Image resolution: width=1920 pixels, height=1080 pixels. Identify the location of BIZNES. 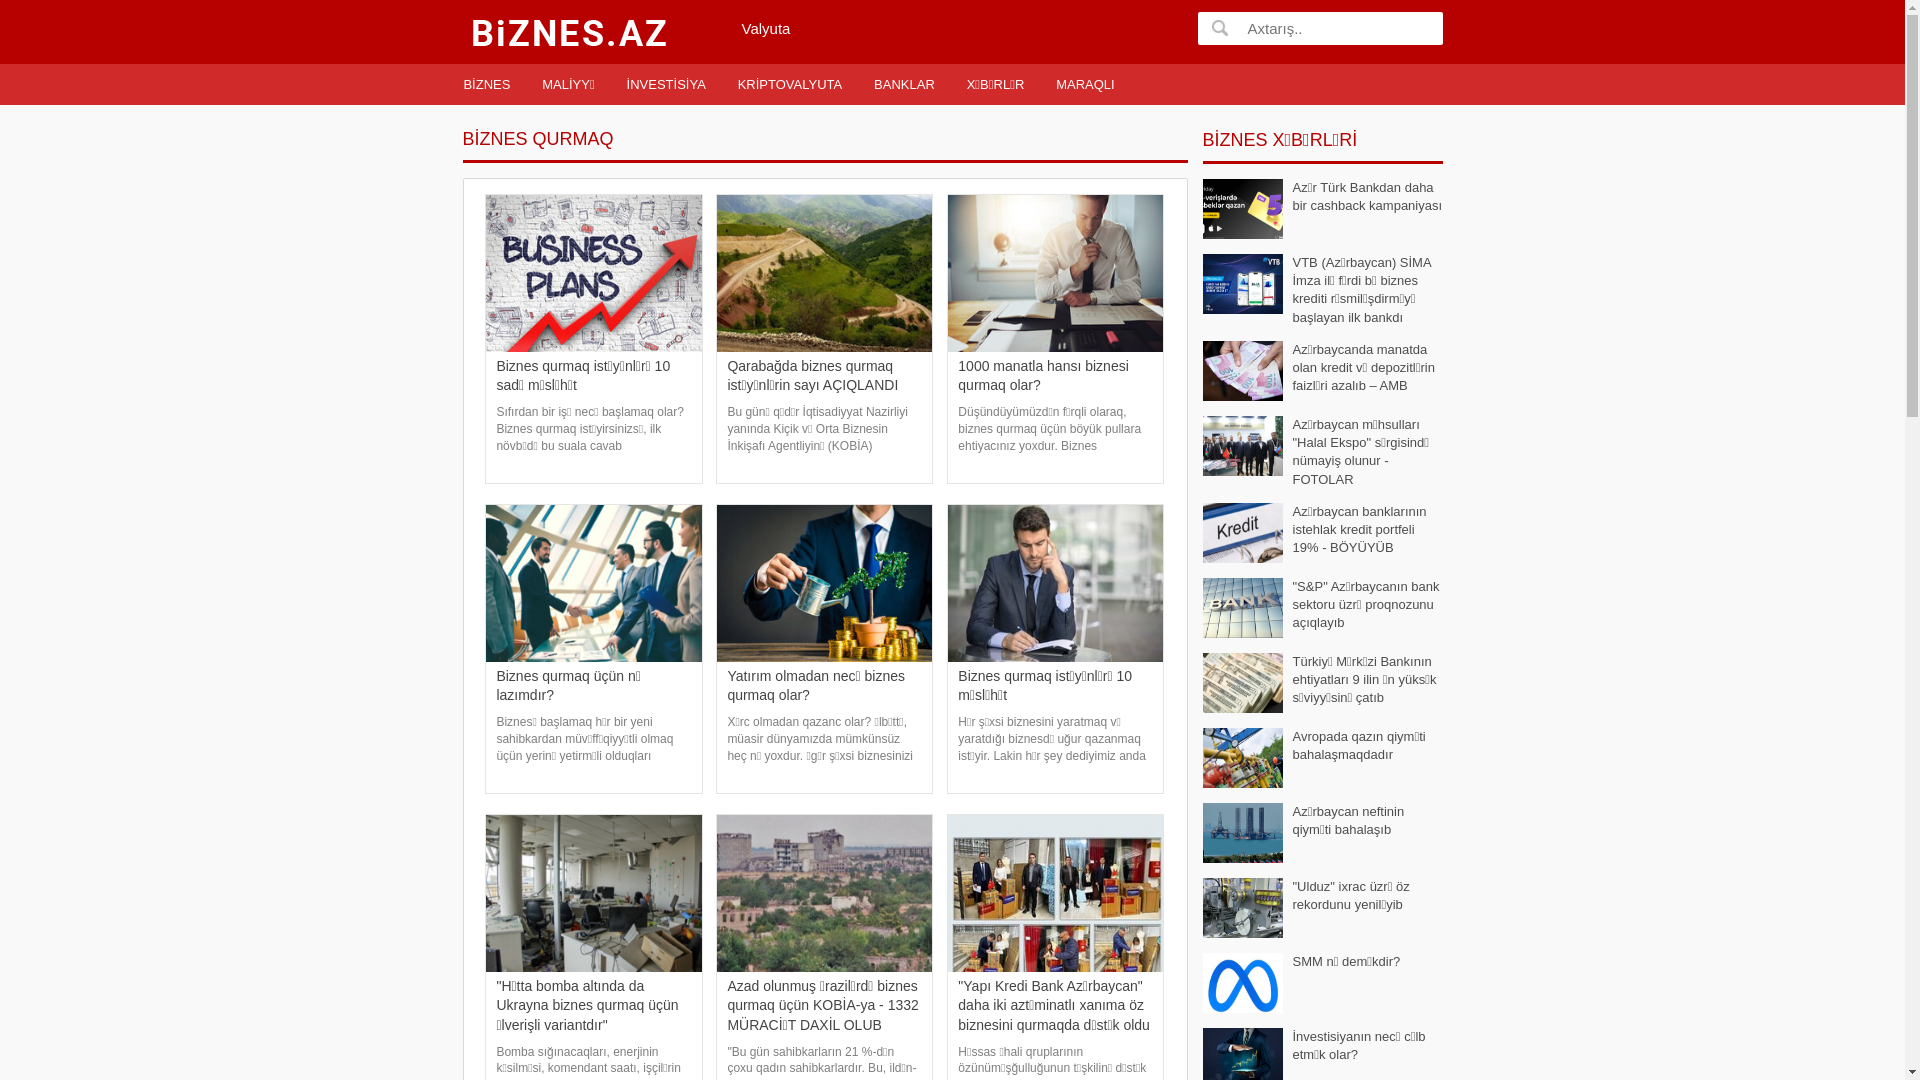
(486, 84).